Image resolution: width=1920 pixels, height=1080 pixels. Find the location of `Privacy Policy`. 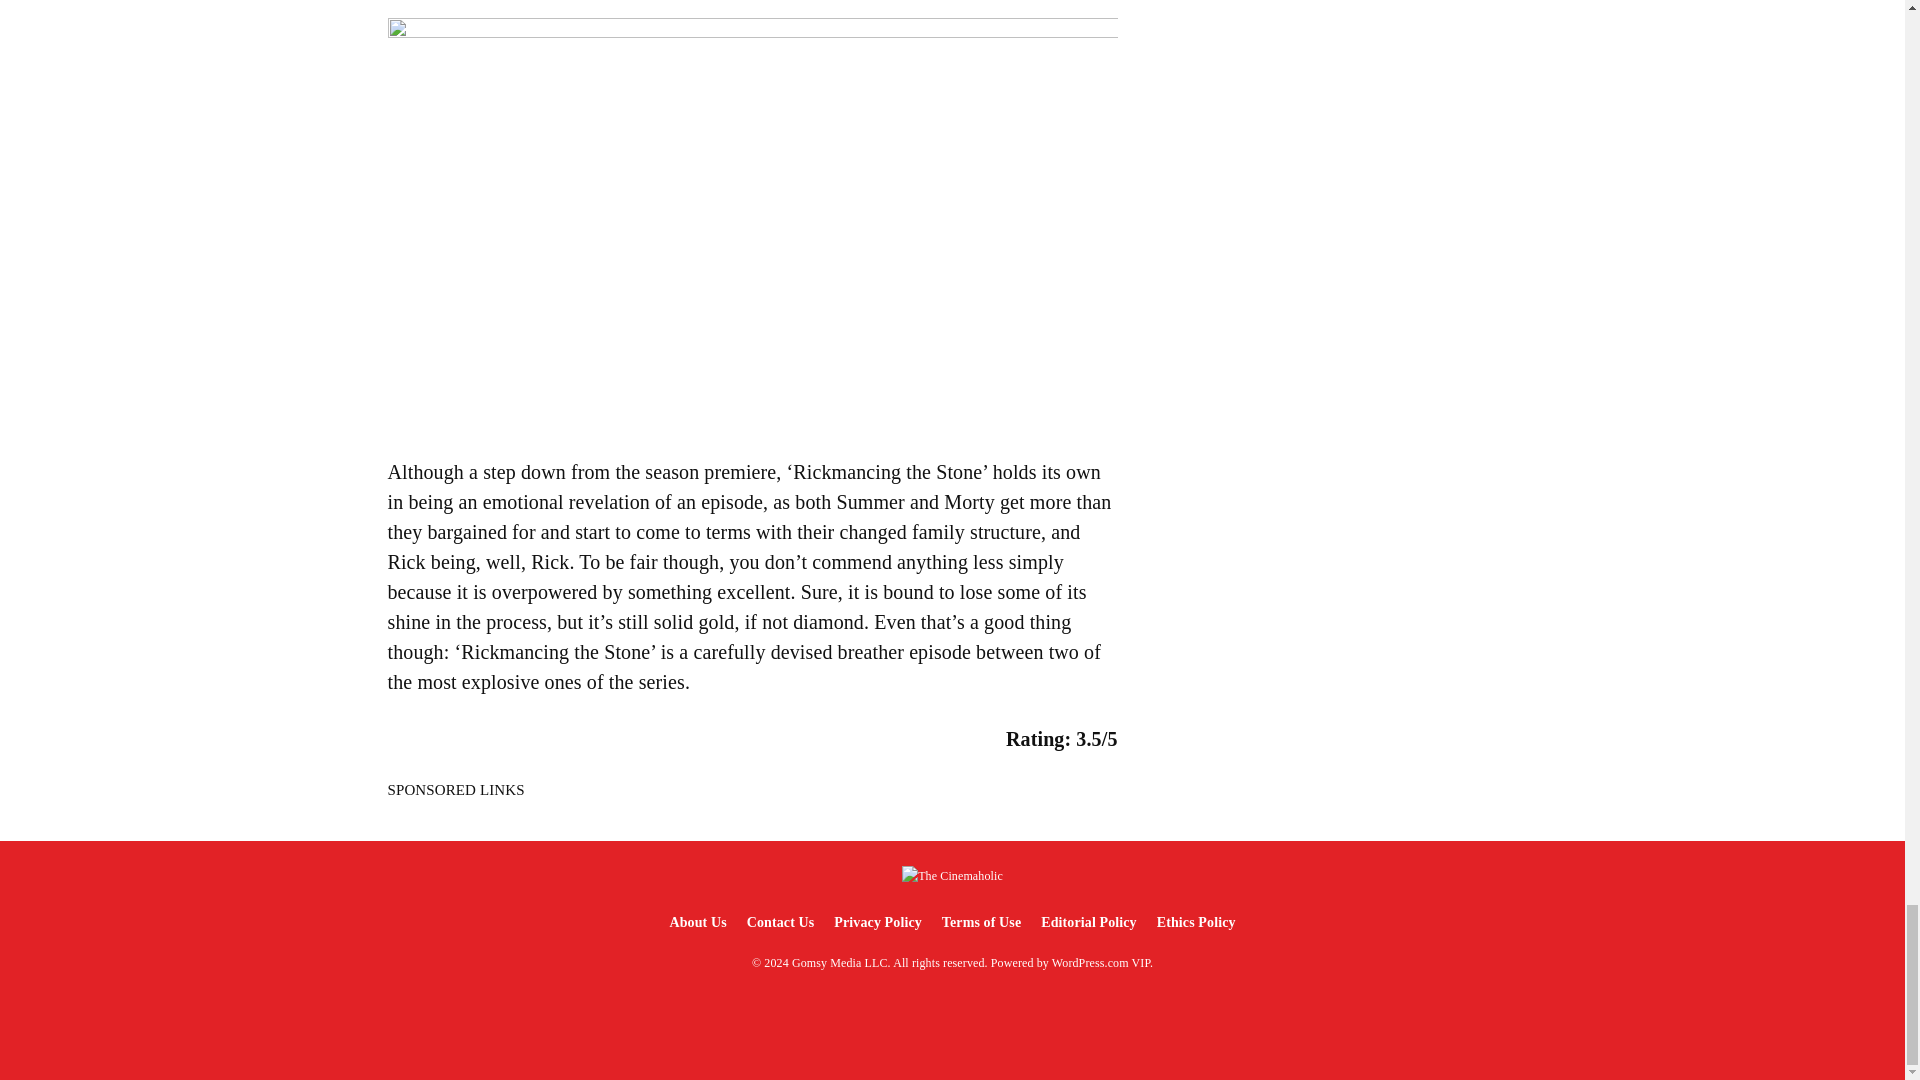

Privacy Policy is located at coordinates (877, 922).